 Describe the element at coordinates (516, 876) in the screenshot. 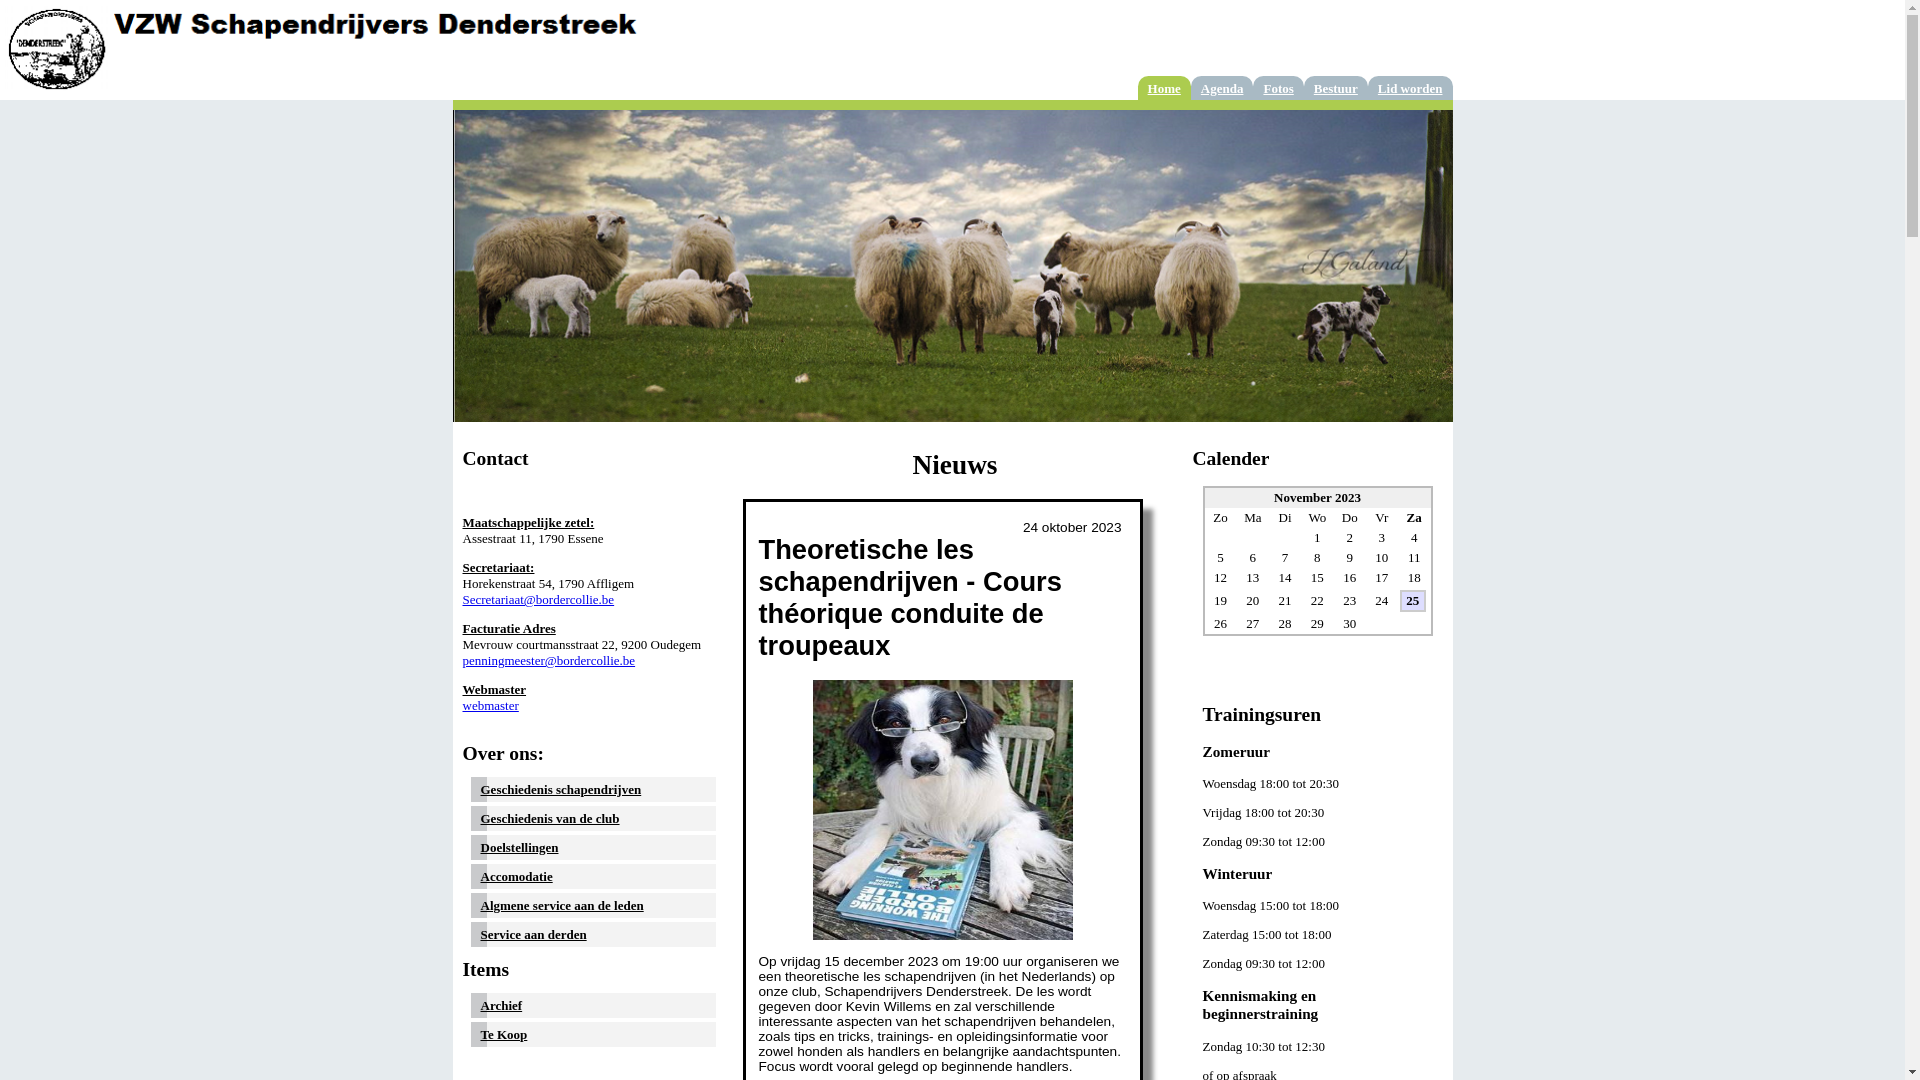

I see `Accomodatie` at that location.